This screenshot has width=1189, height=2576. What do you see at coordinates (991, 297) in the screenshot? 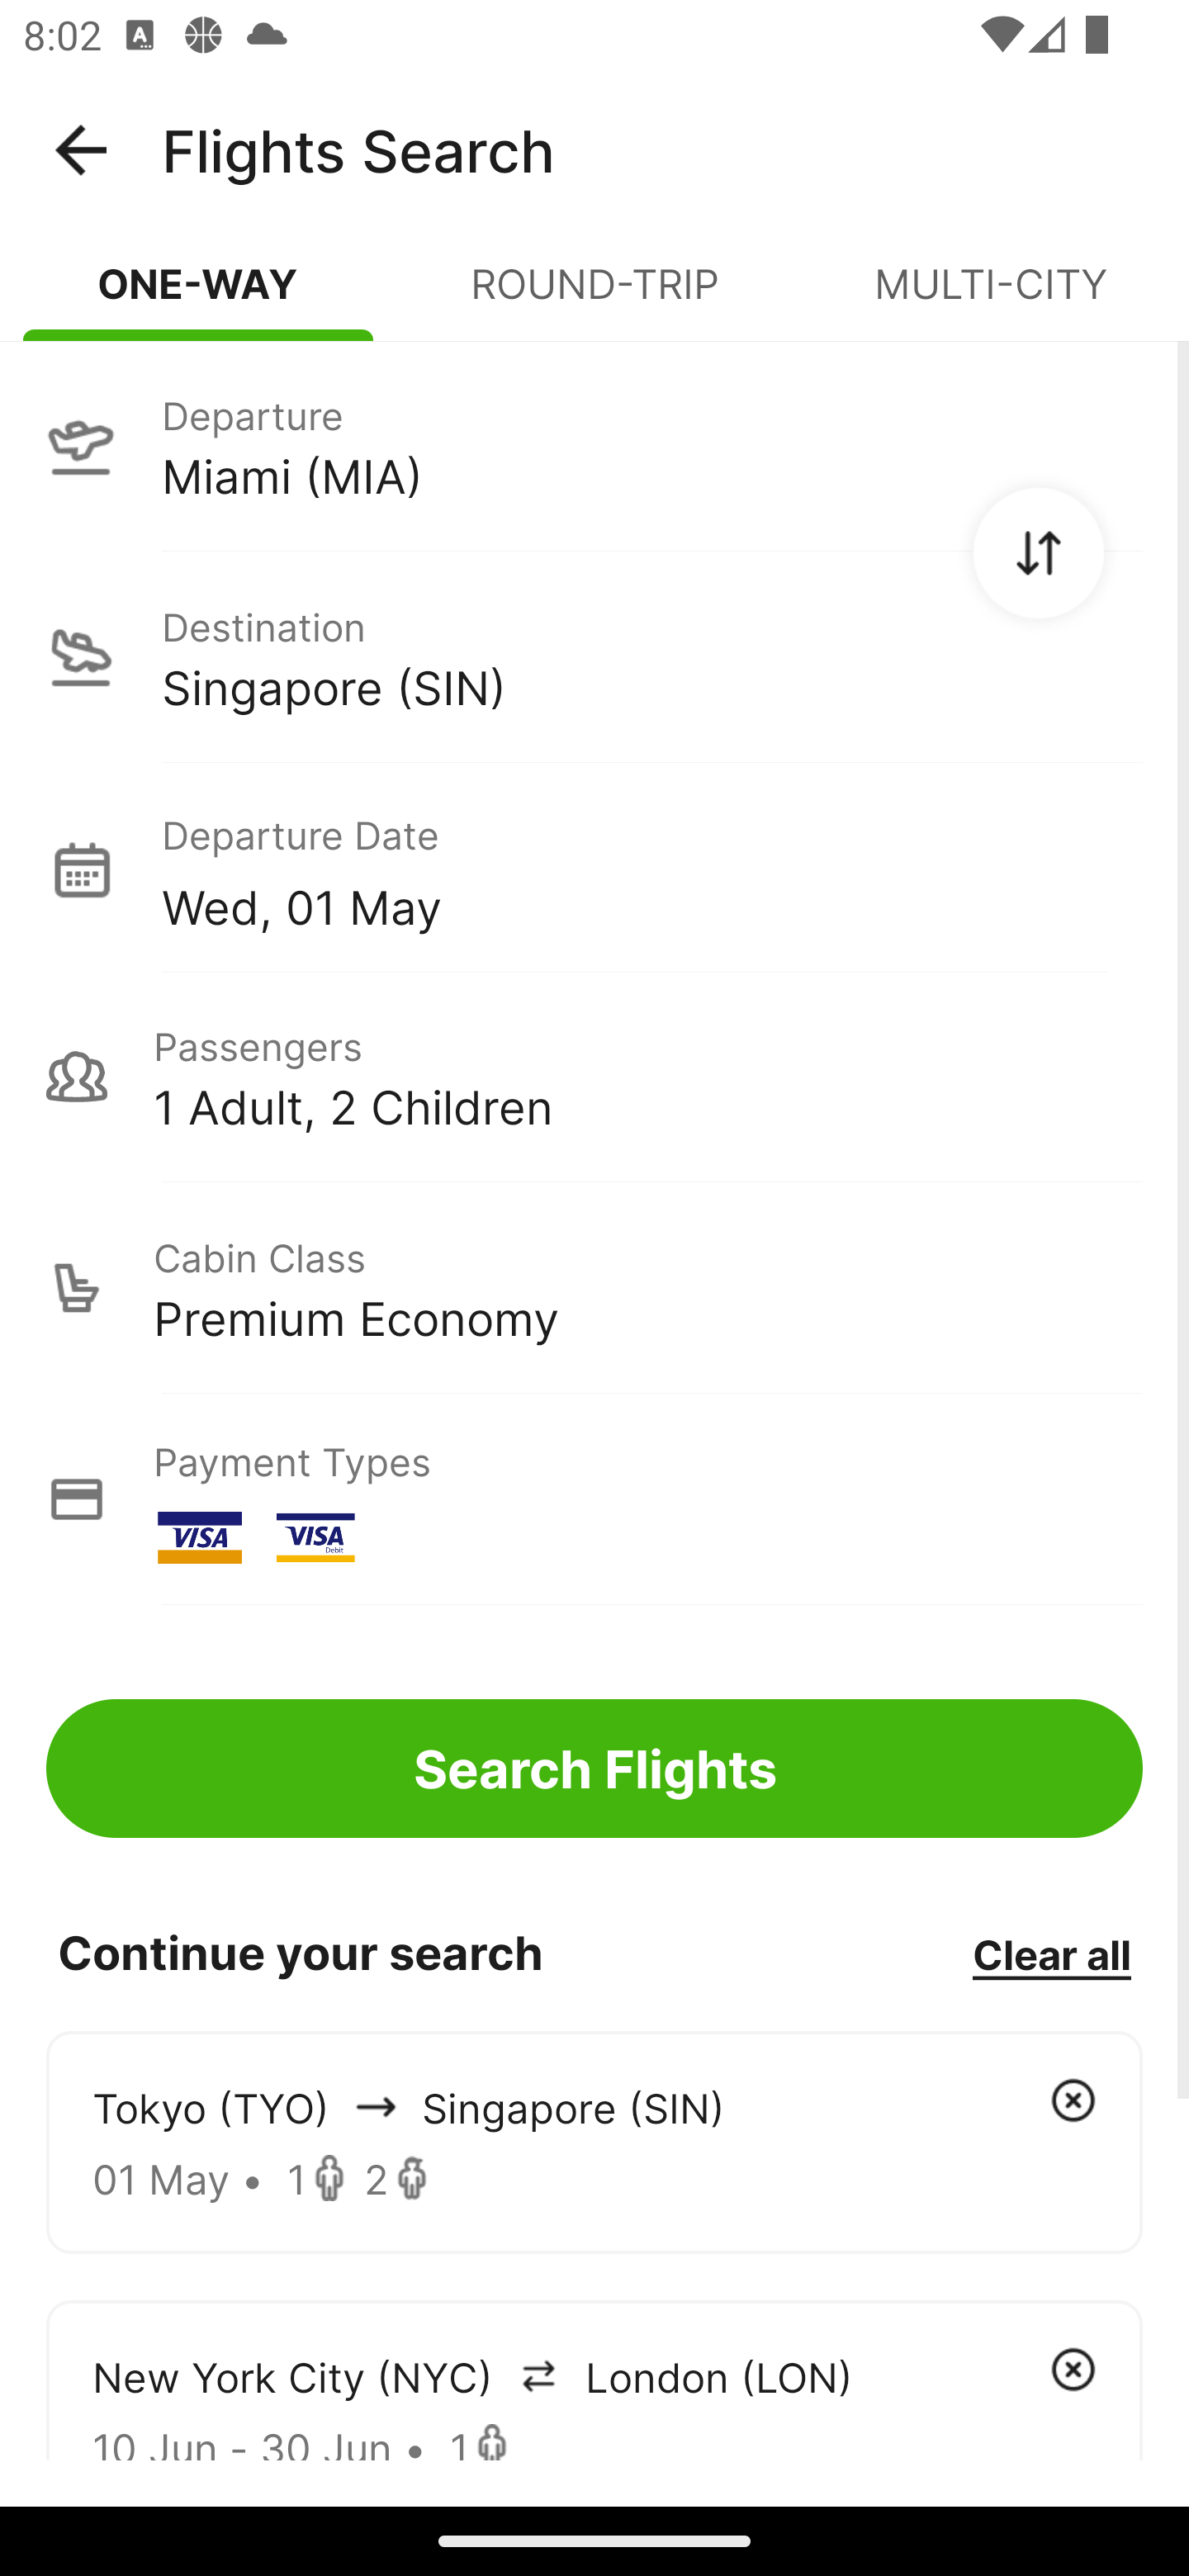
I see `MULTI-CITY` at bounding box center [991, 297].